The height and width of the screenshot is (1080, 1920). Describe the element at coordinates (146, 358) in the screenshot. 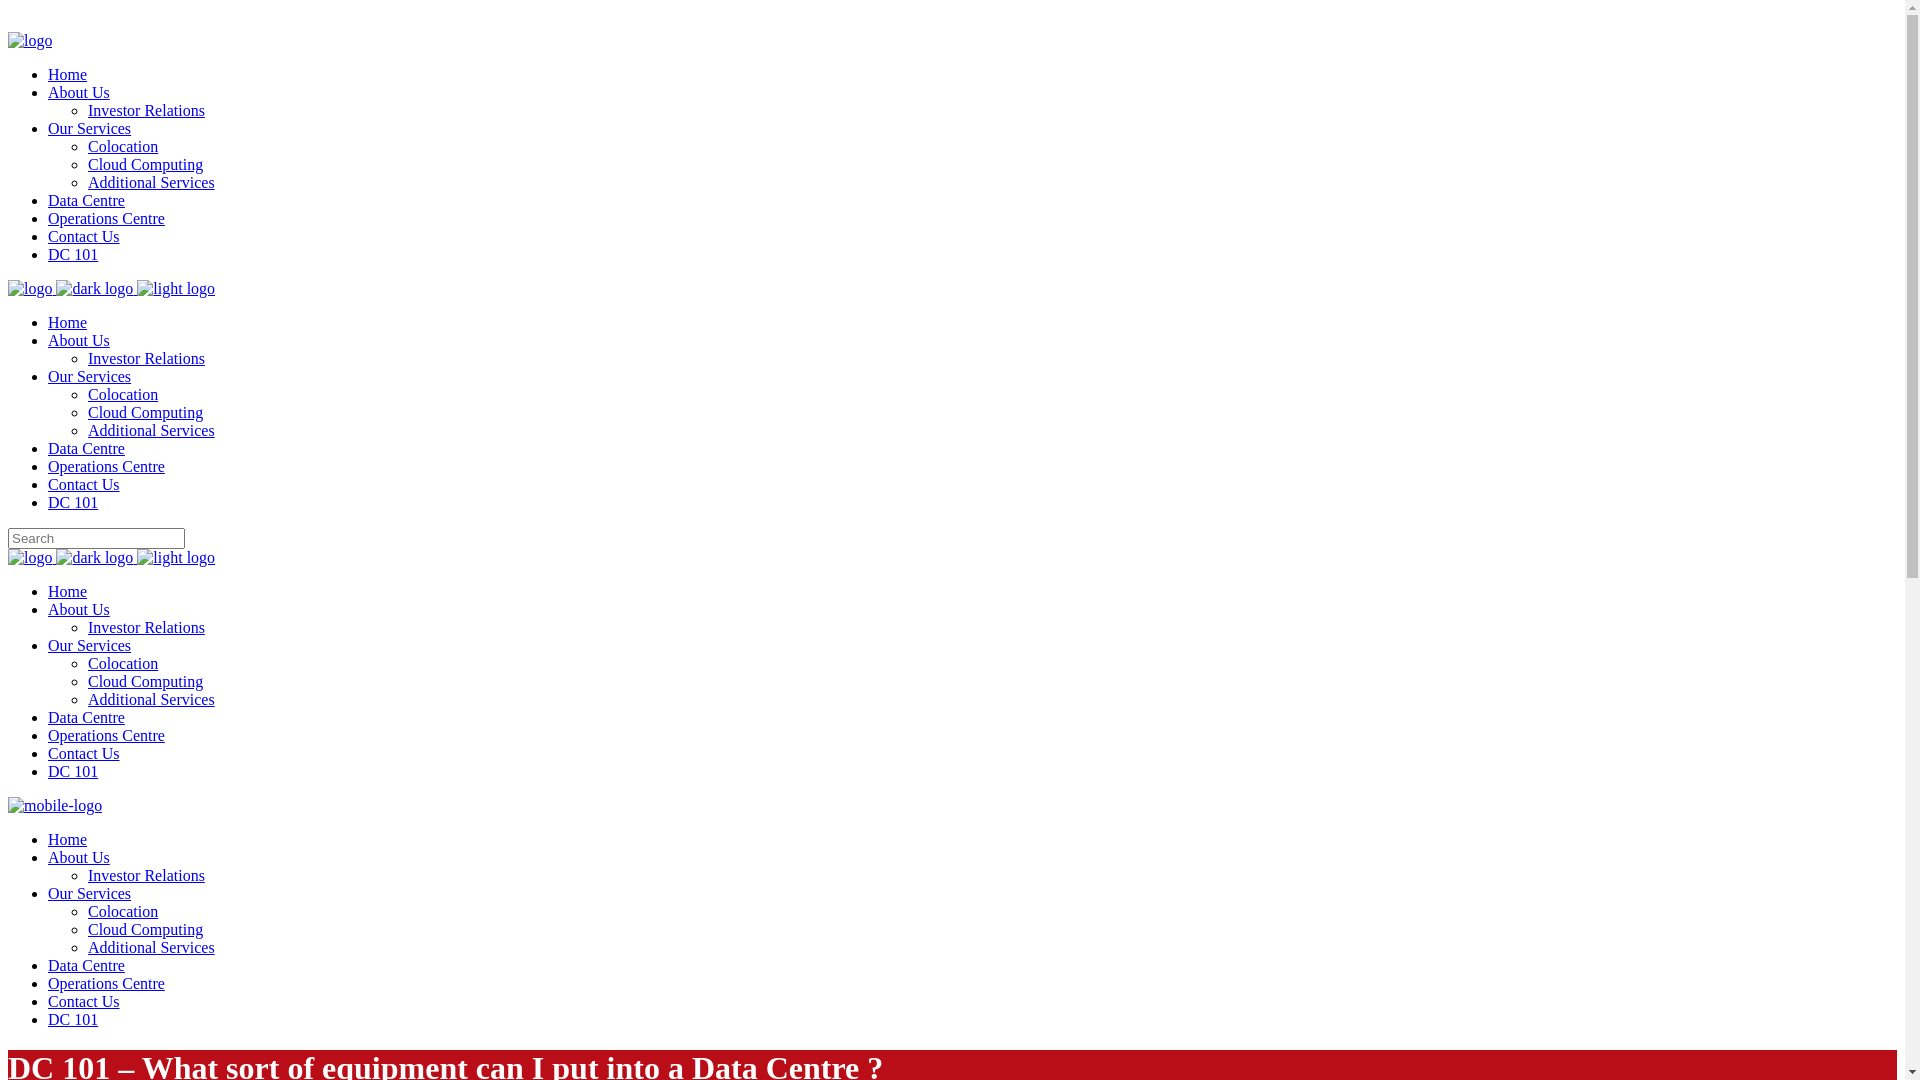

I see `Investor Relations` at that location.